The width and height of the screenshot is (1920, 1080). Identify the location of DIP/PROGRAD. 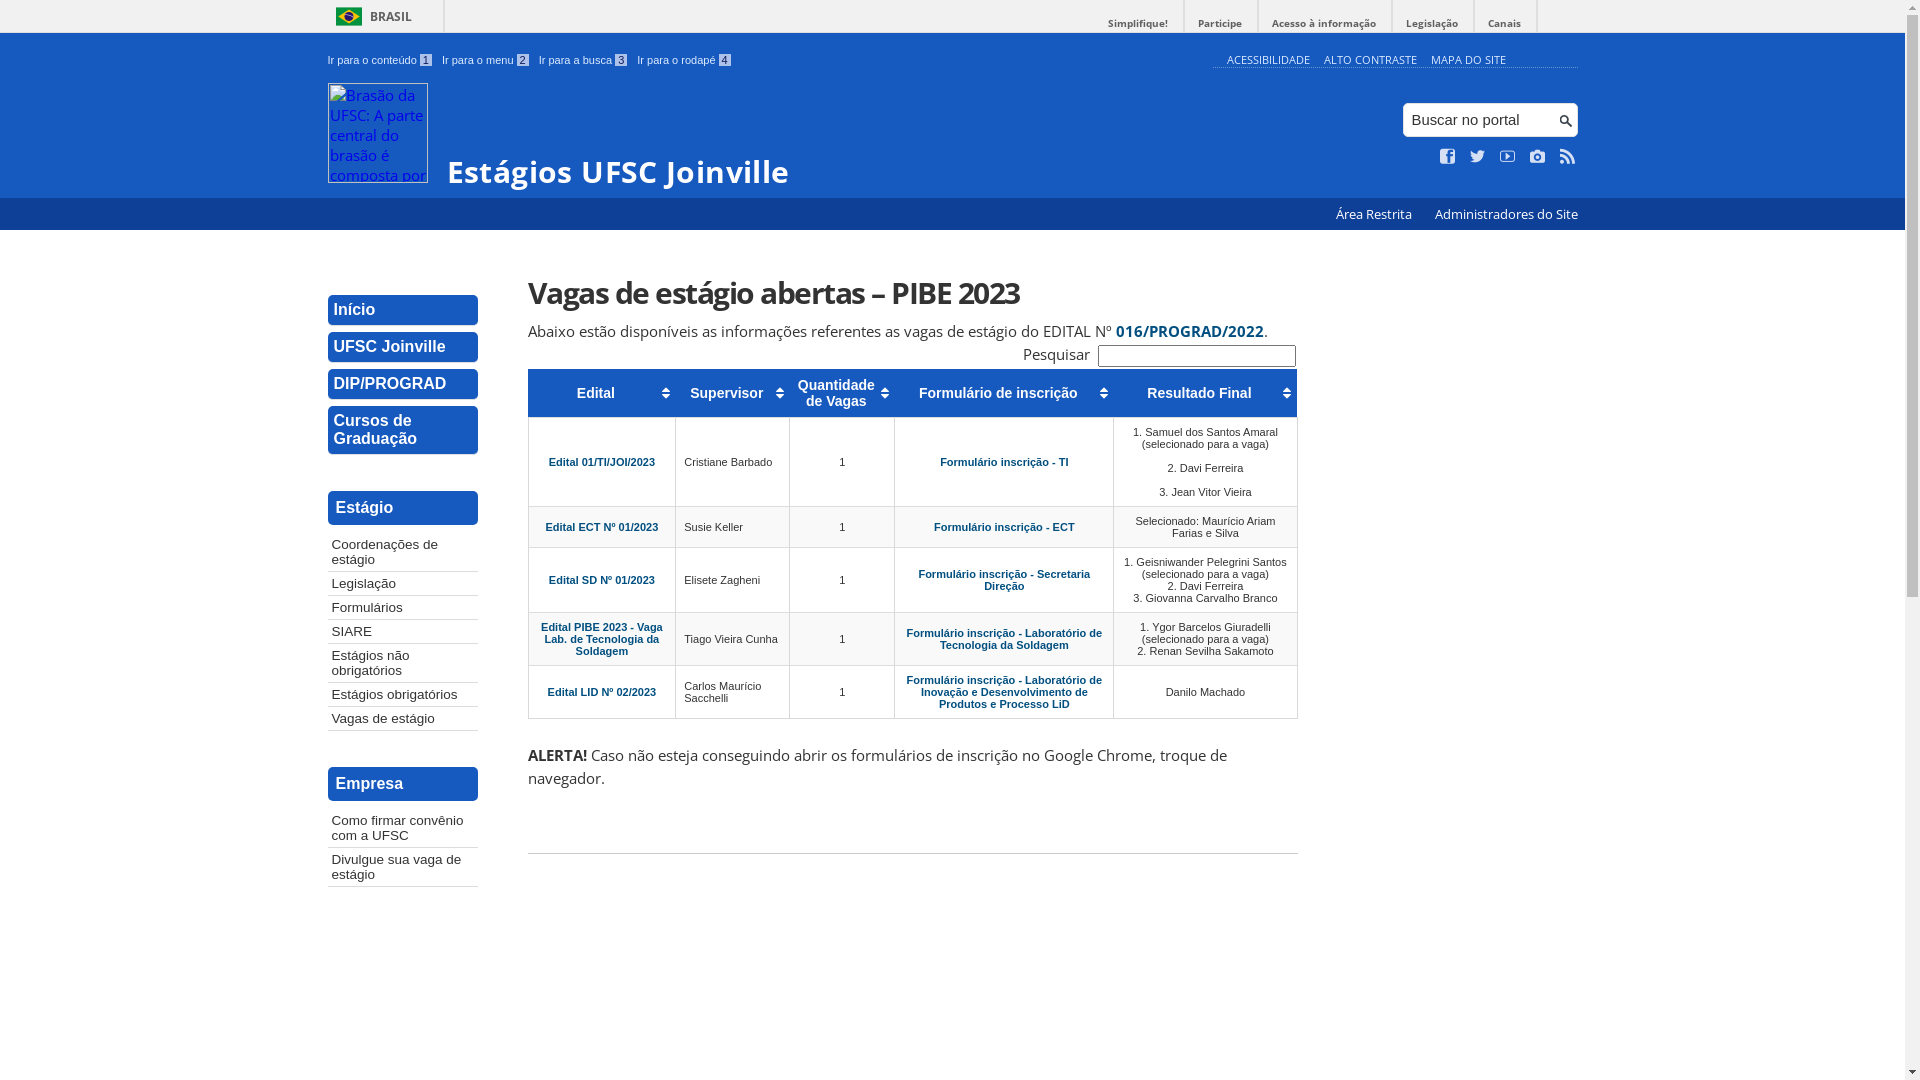
(403, 384).